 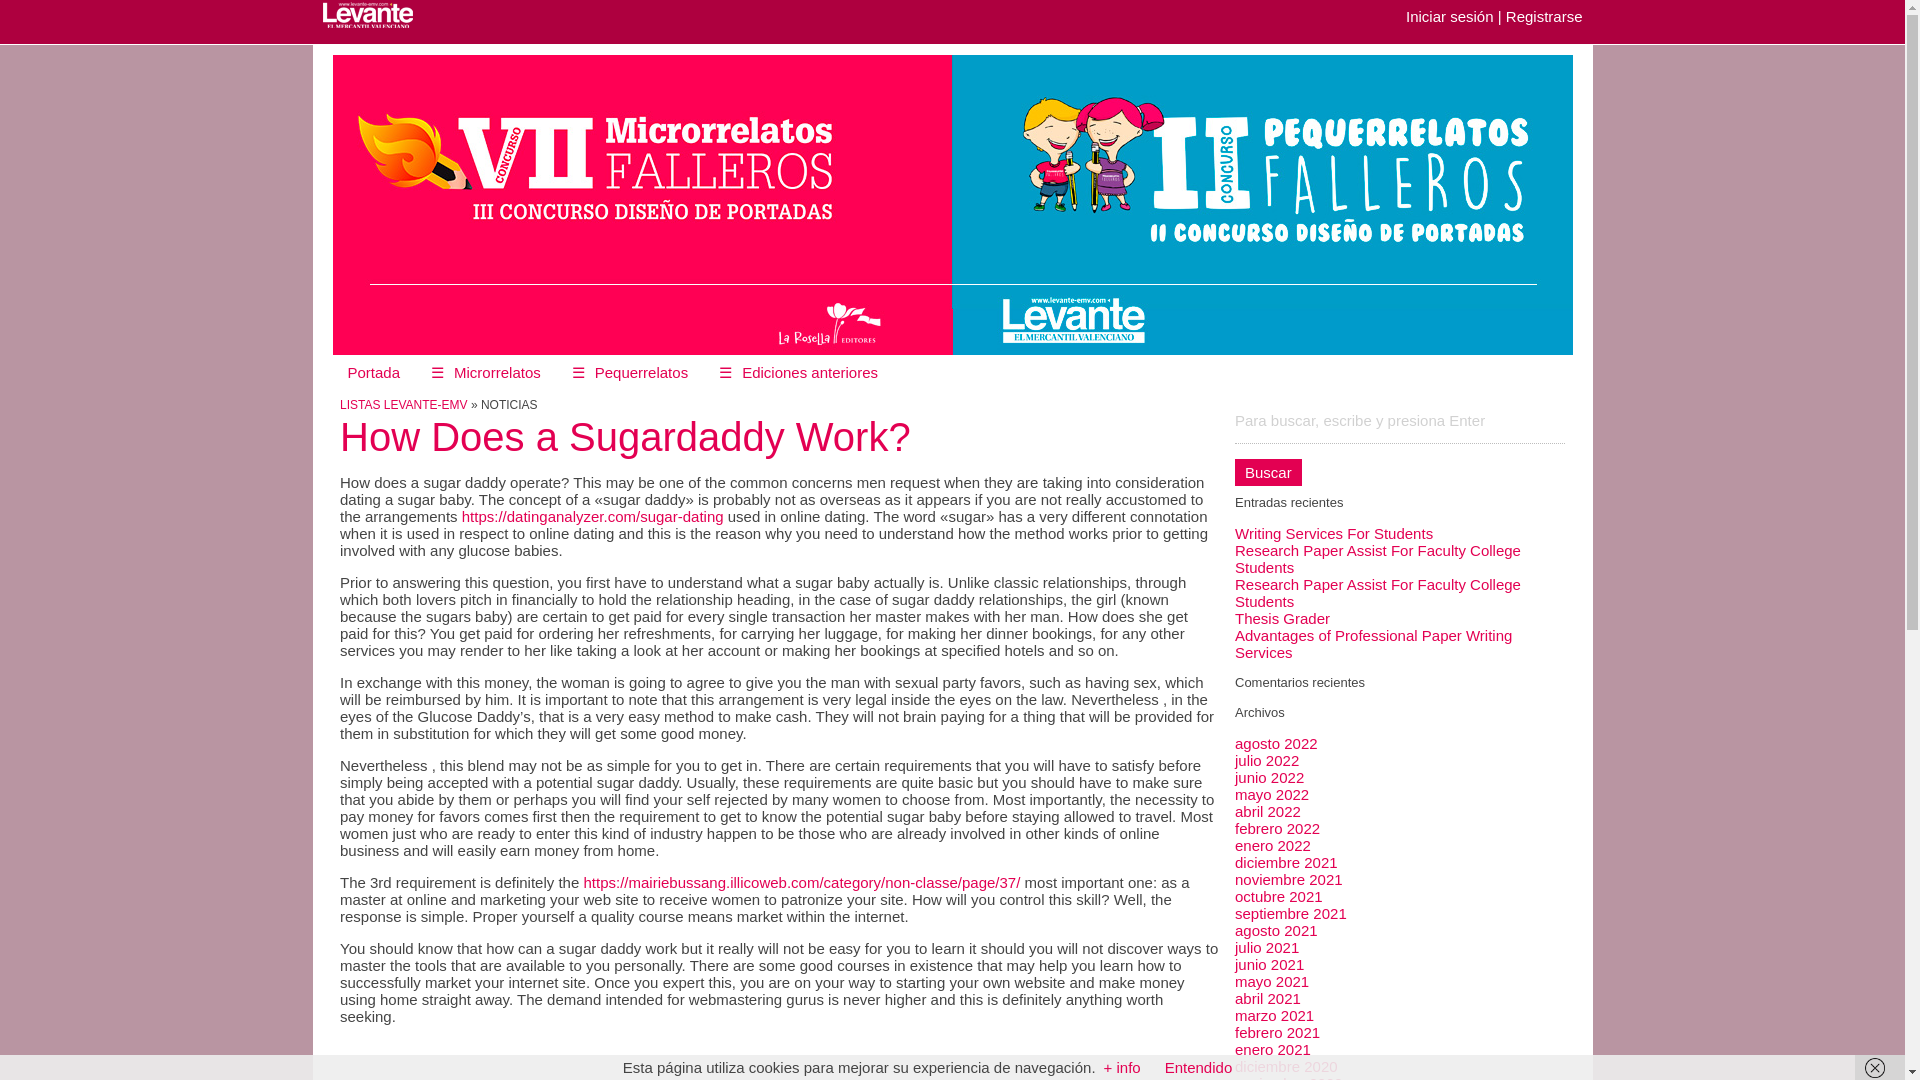 I want to click on mayo 2022, so click(x=1272, y=794).